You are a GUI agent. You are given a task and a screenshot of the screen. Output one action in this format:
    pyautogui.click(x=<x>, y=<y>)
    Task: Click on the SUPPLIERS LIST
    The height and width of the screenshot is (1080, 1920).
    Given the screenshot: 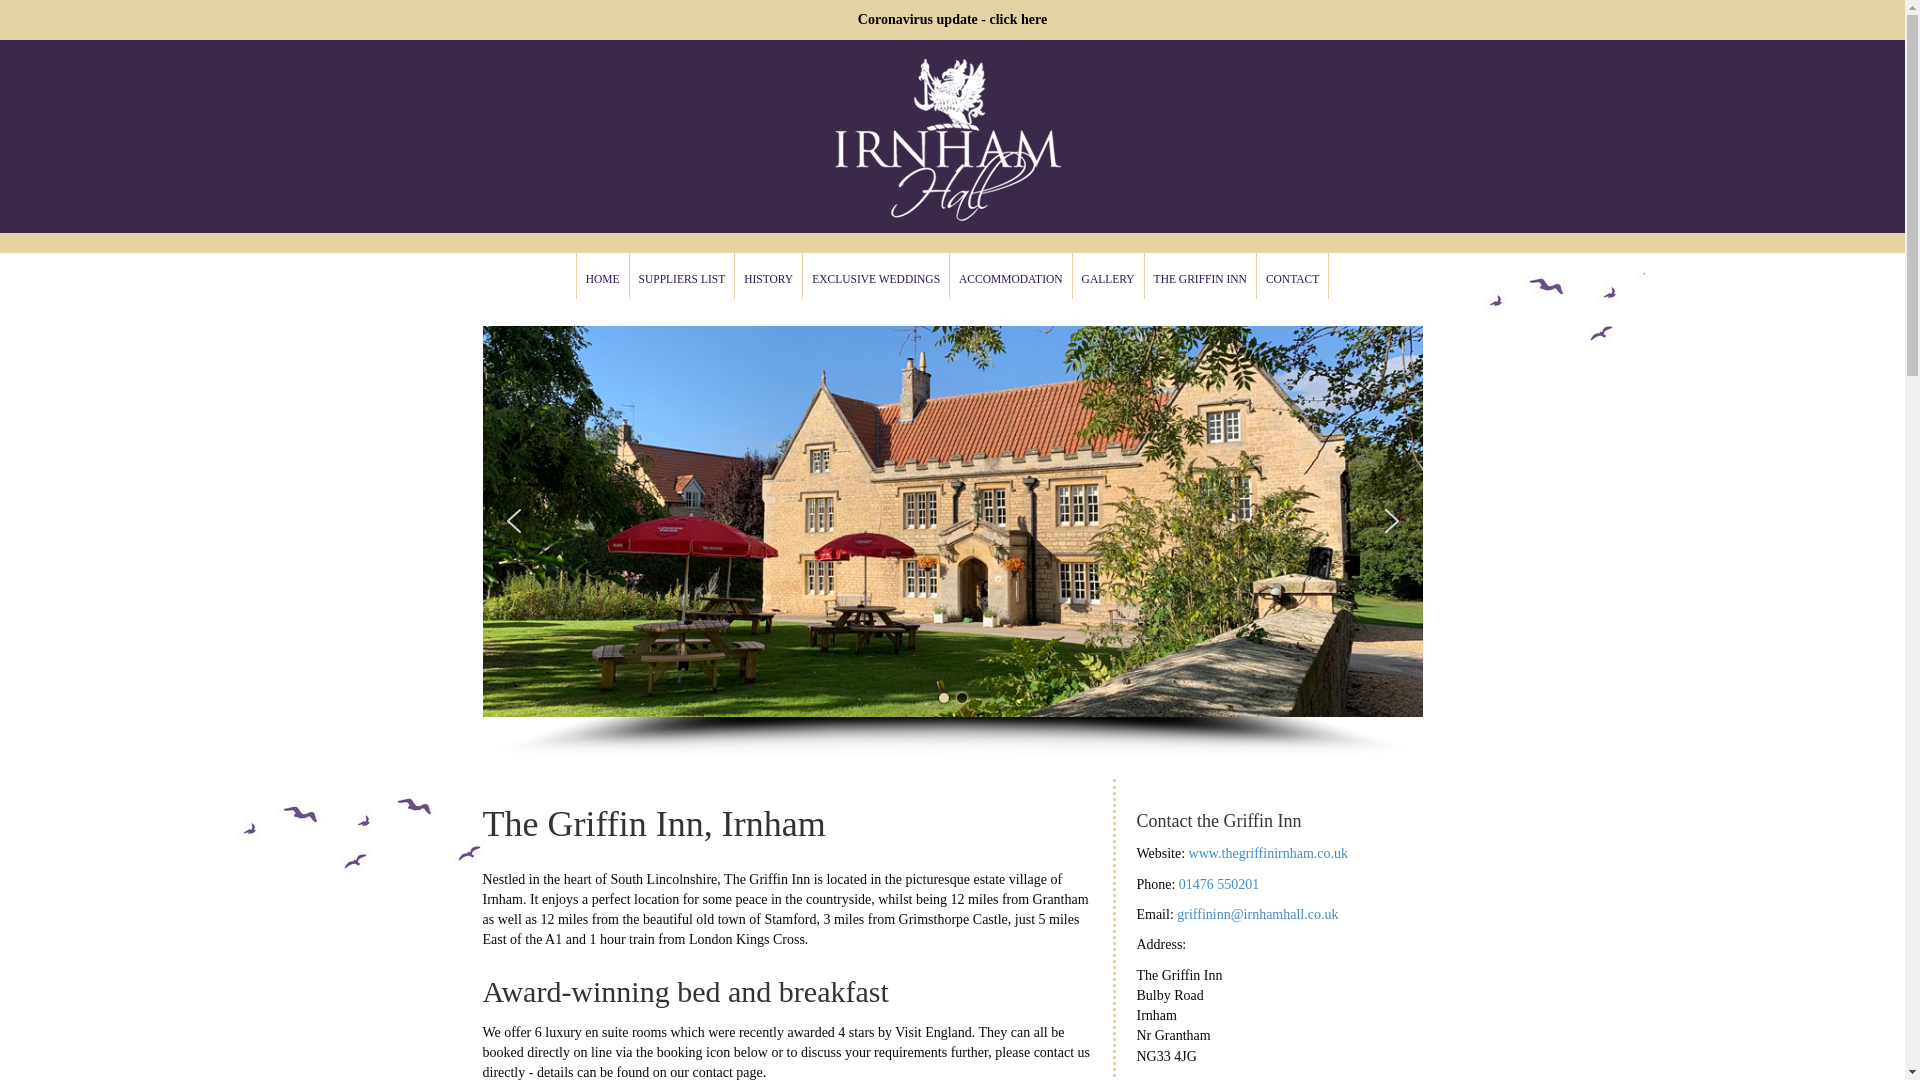 What is the action you would take?
    pyautogui.click(x=682, y=276)
    